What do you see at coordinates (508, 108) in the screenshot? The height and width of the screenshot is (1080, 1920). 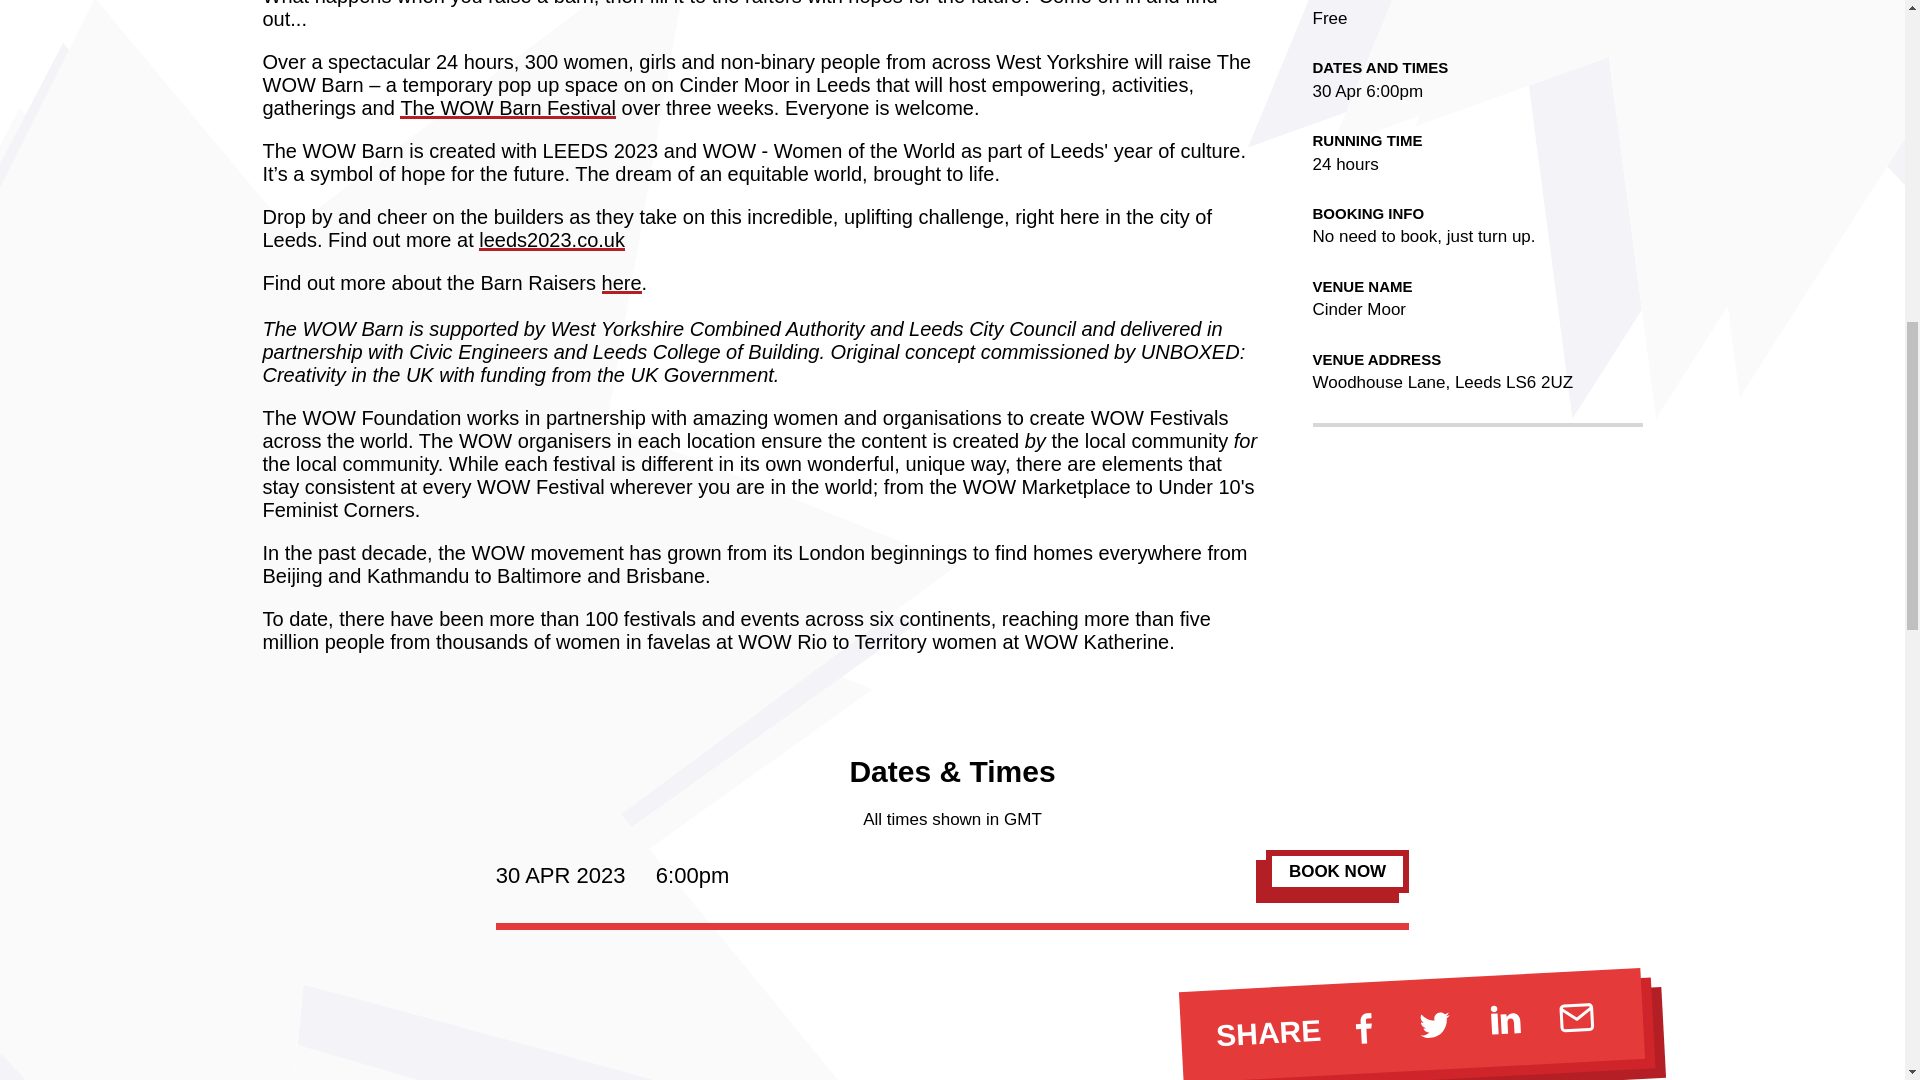 I see `The WOW Barn Festival` at bounding box center [508, 108].